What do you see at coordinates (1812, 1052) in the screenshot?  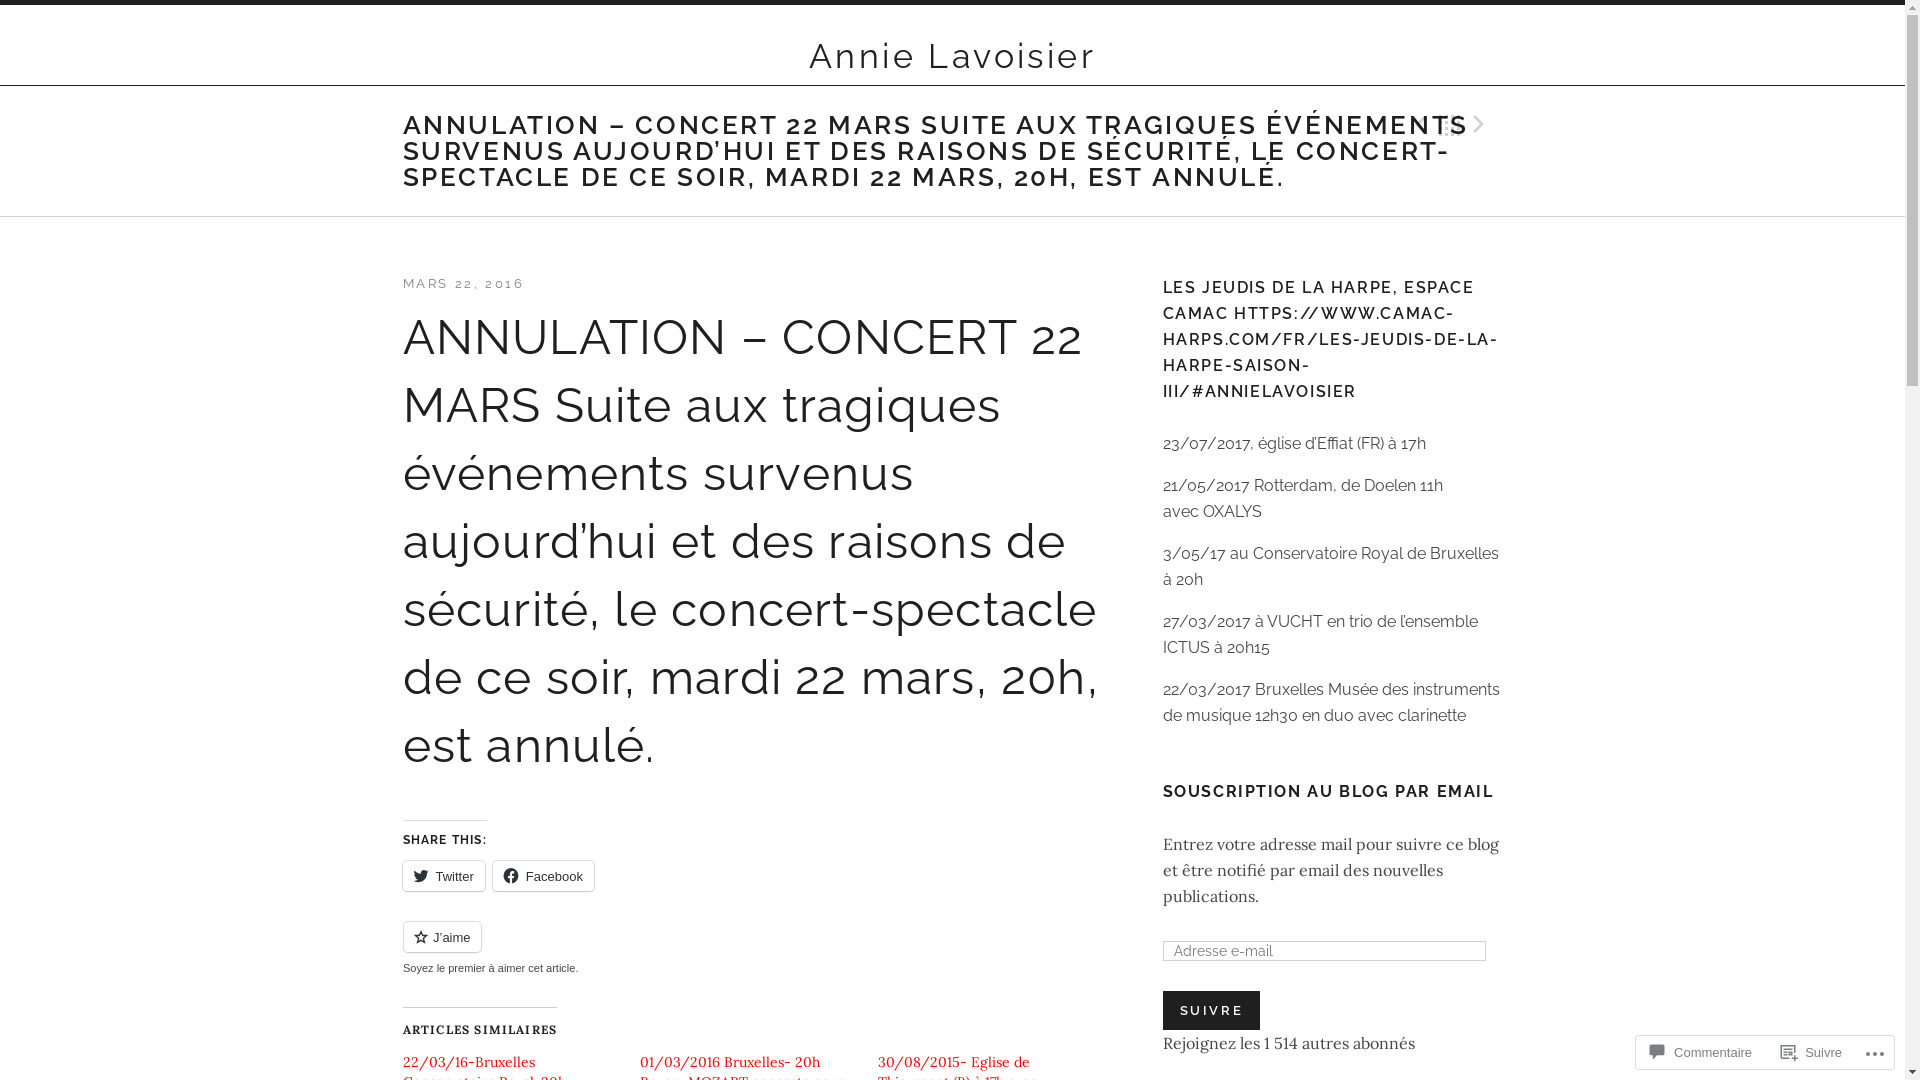 I see `Suivre` at bounding box center [1812, 1052].